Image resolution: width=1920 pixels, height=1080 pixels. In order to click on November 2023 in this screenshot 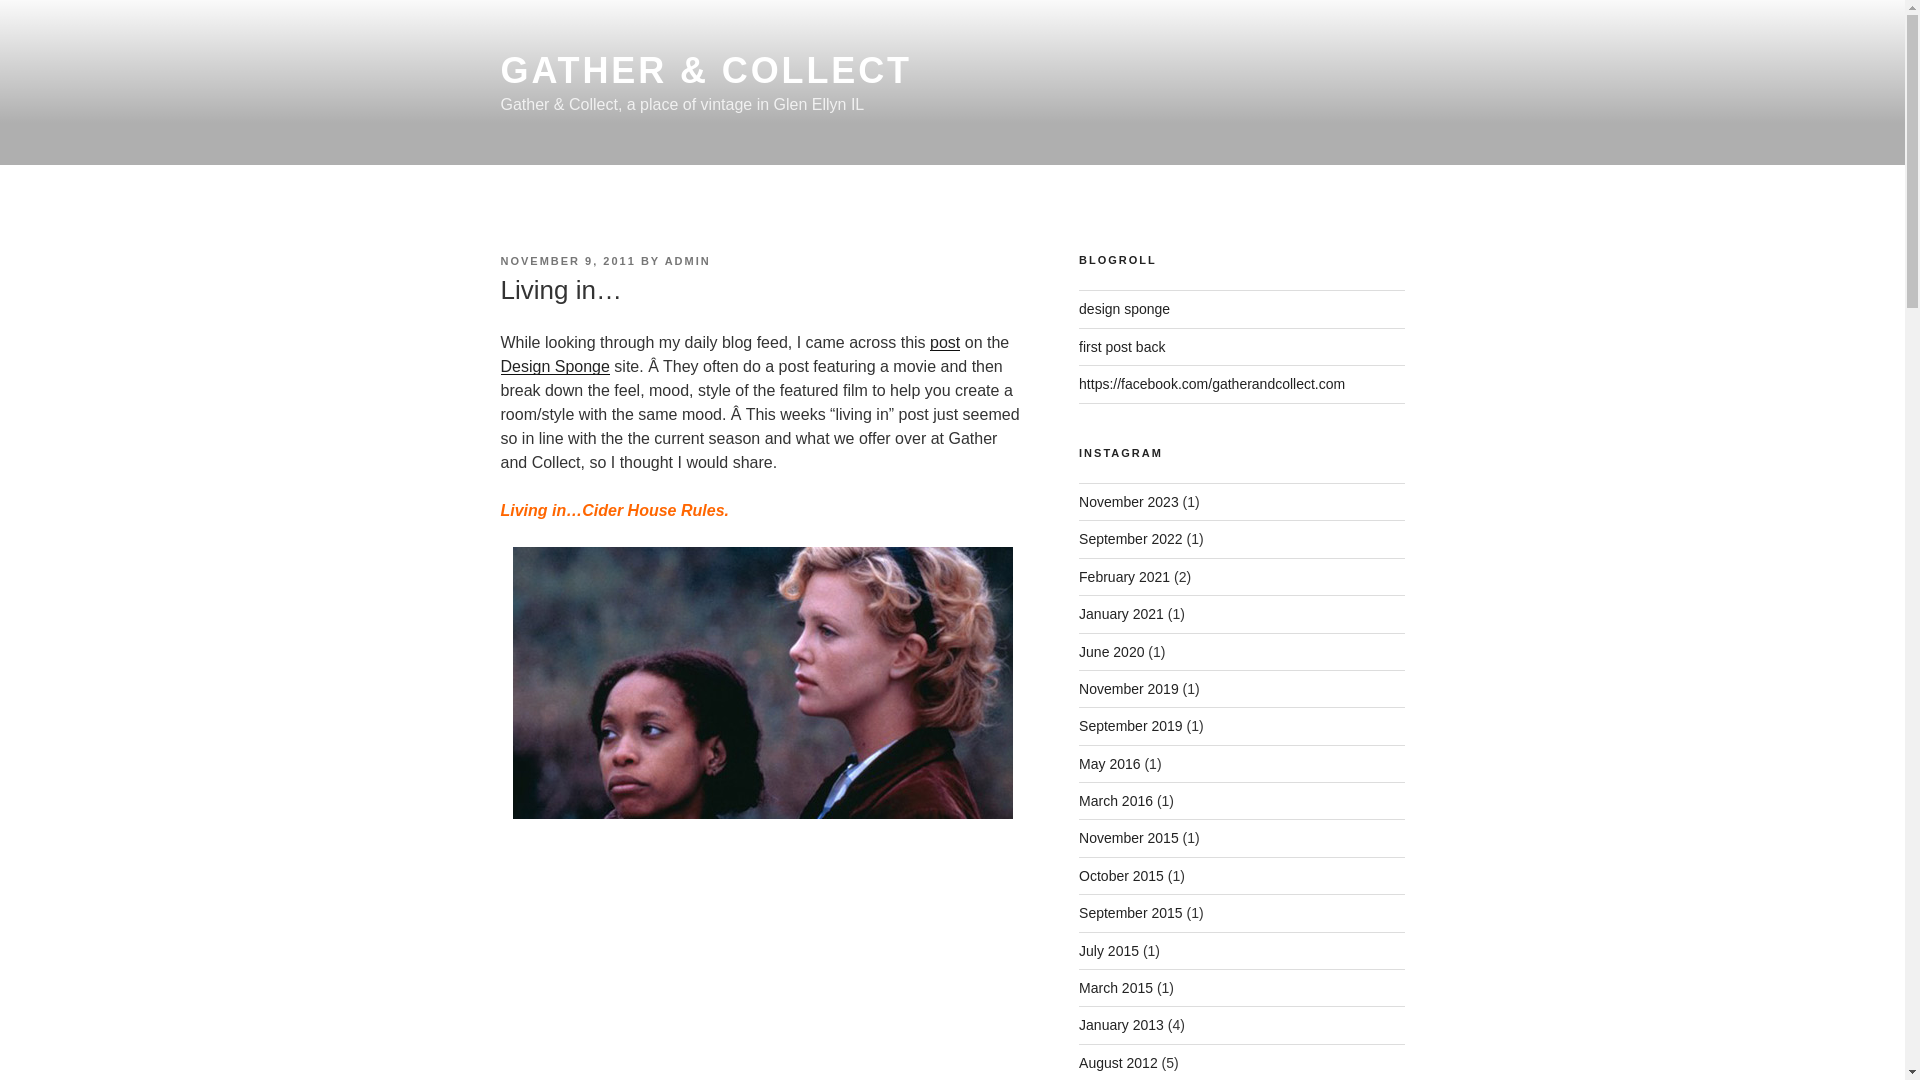, I will do `click(1128, 501)`.